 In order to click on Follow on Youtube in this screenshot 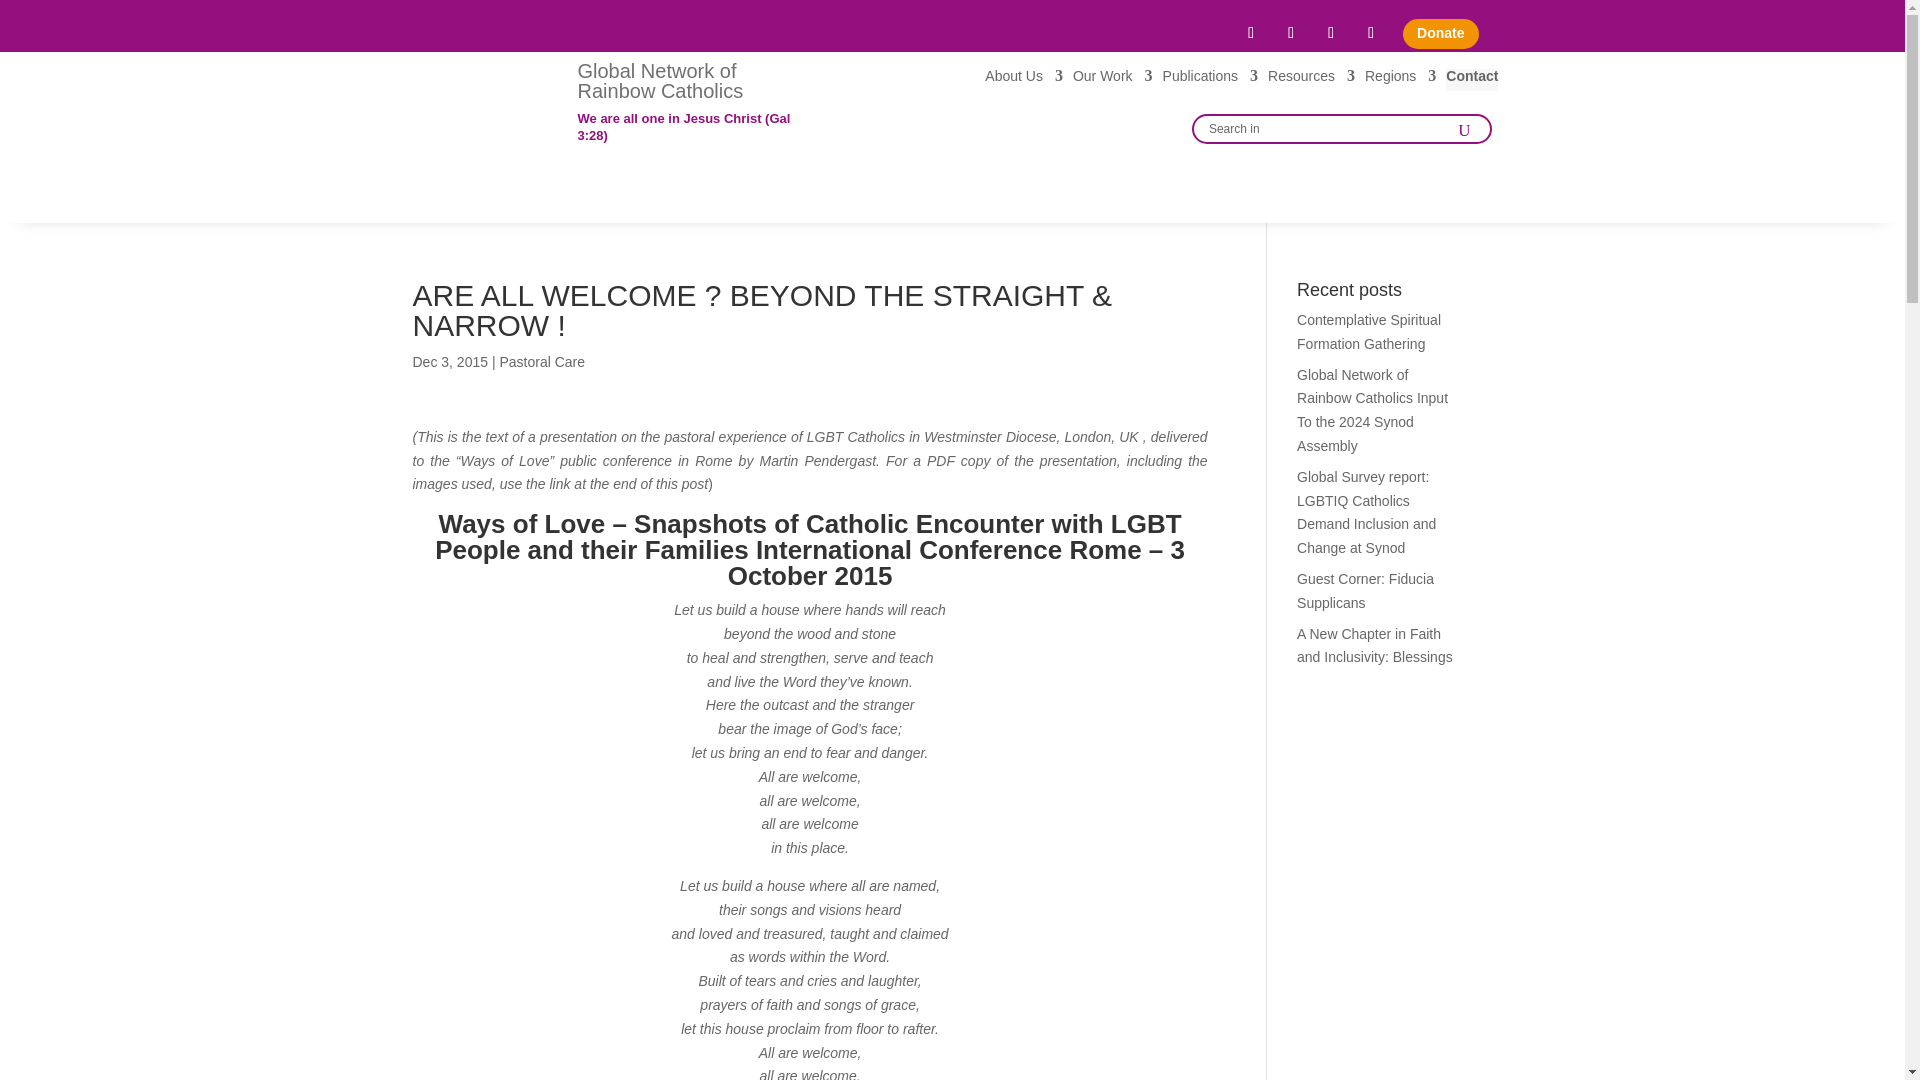, I will do `click(1331, 32)`.